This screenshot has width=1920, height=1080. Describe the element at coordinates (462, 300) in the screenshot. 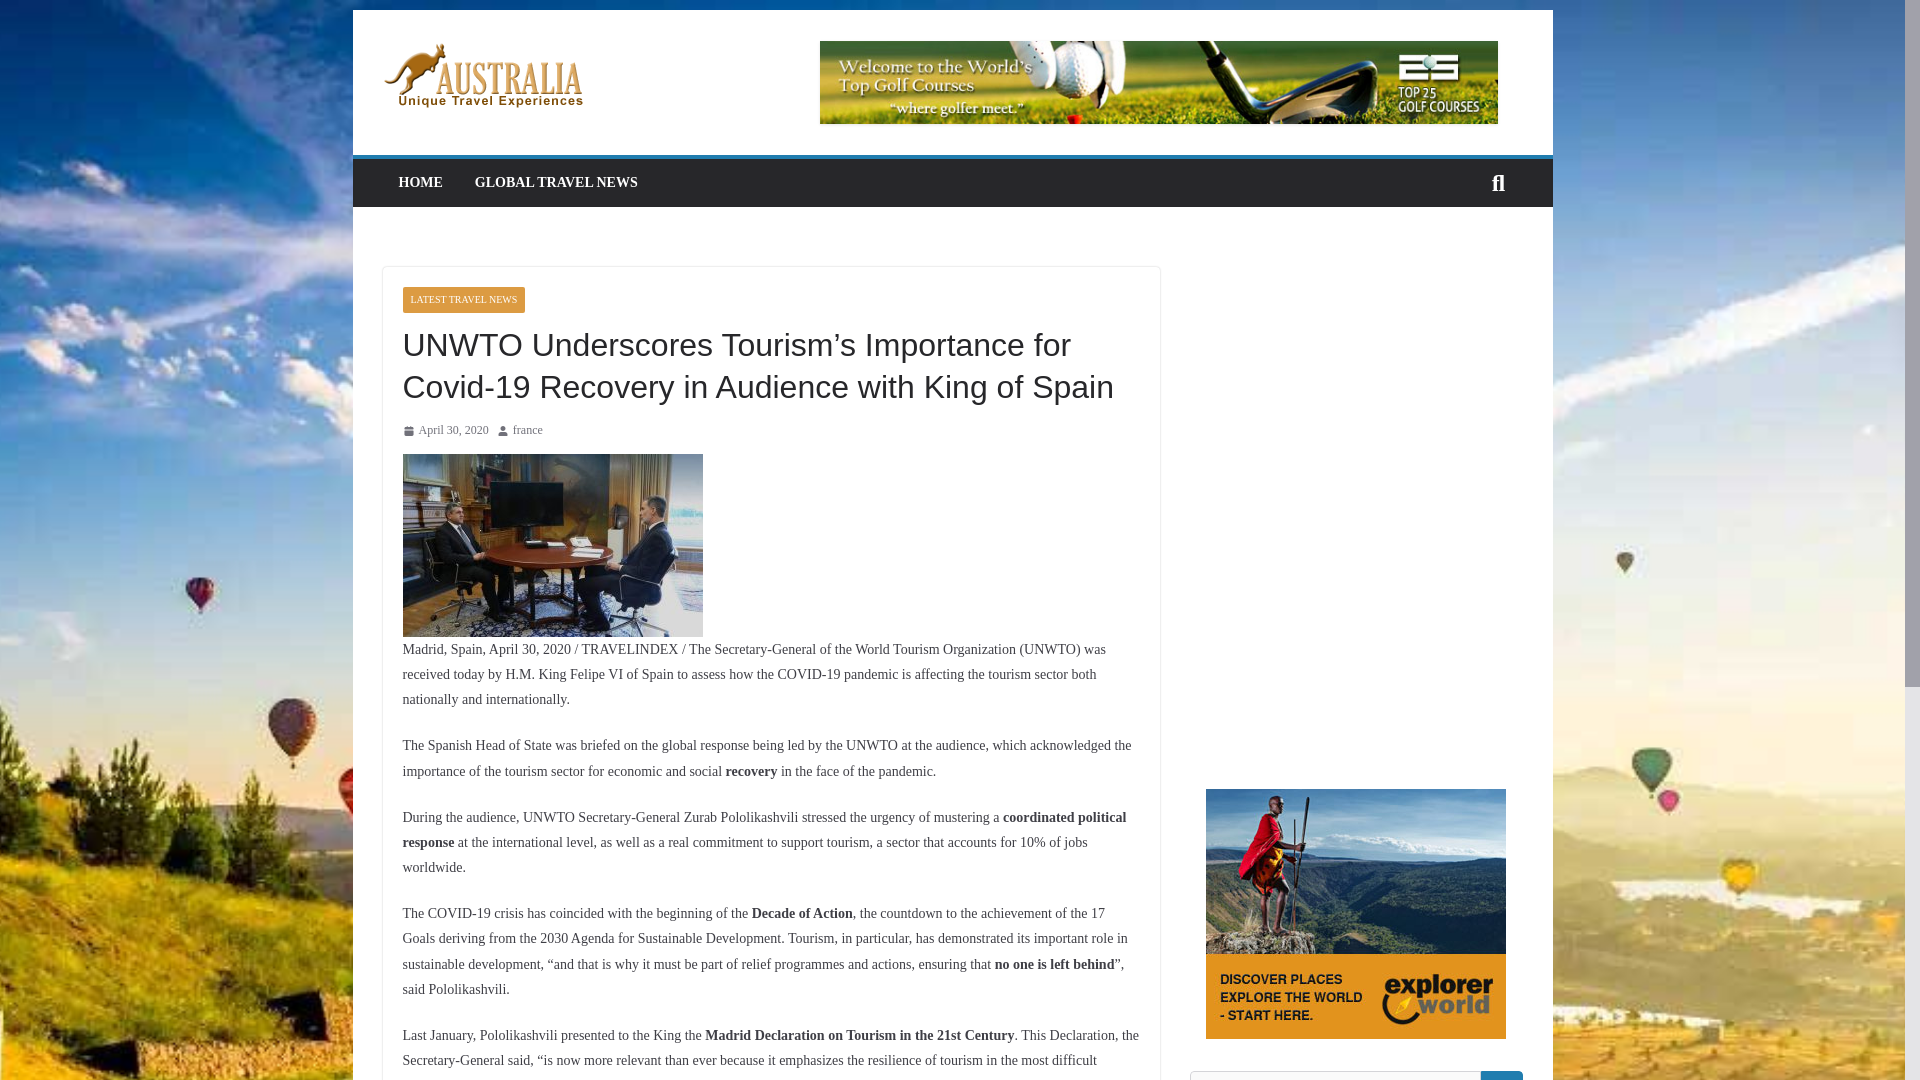

I see `LATEST TRAVEL NEWS` at that location.